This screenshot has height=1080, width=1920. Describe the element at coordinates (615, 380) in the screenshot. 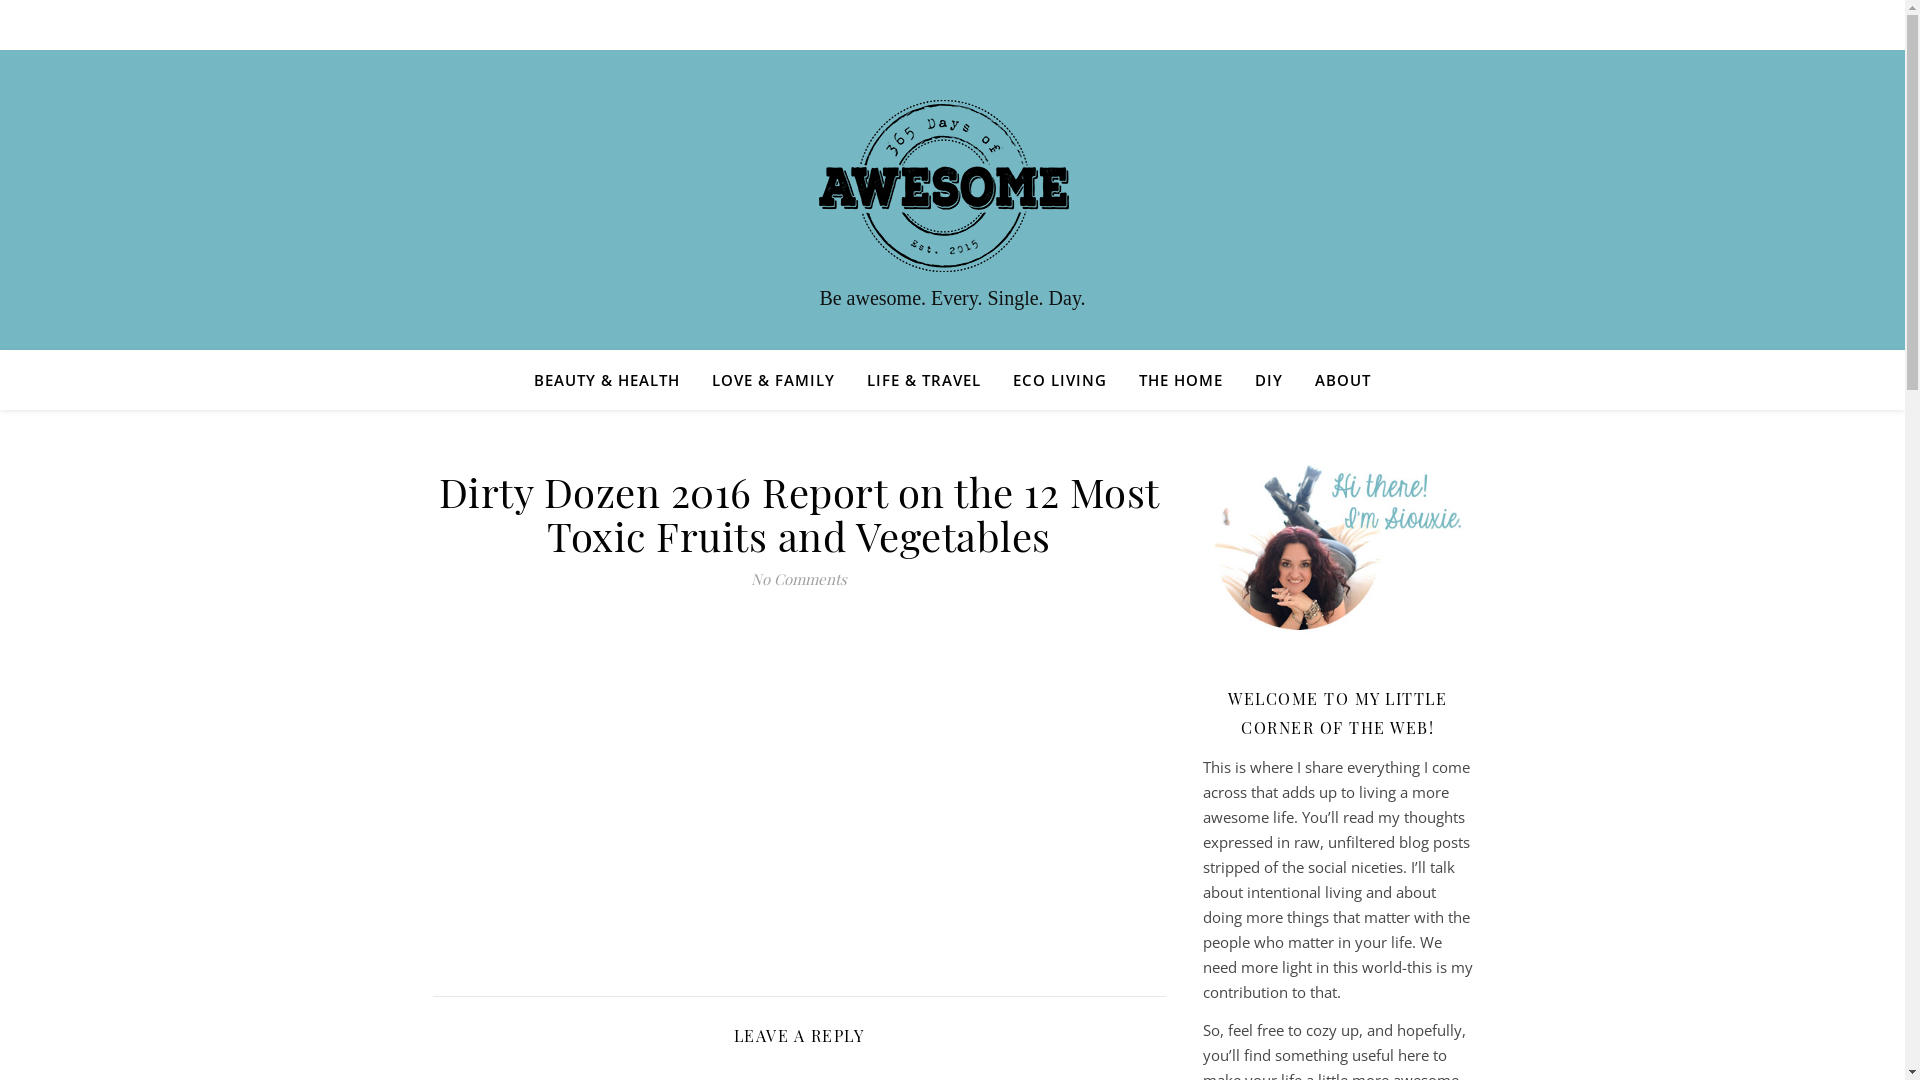

I see `BEAUTY & HEALTH` at that location.